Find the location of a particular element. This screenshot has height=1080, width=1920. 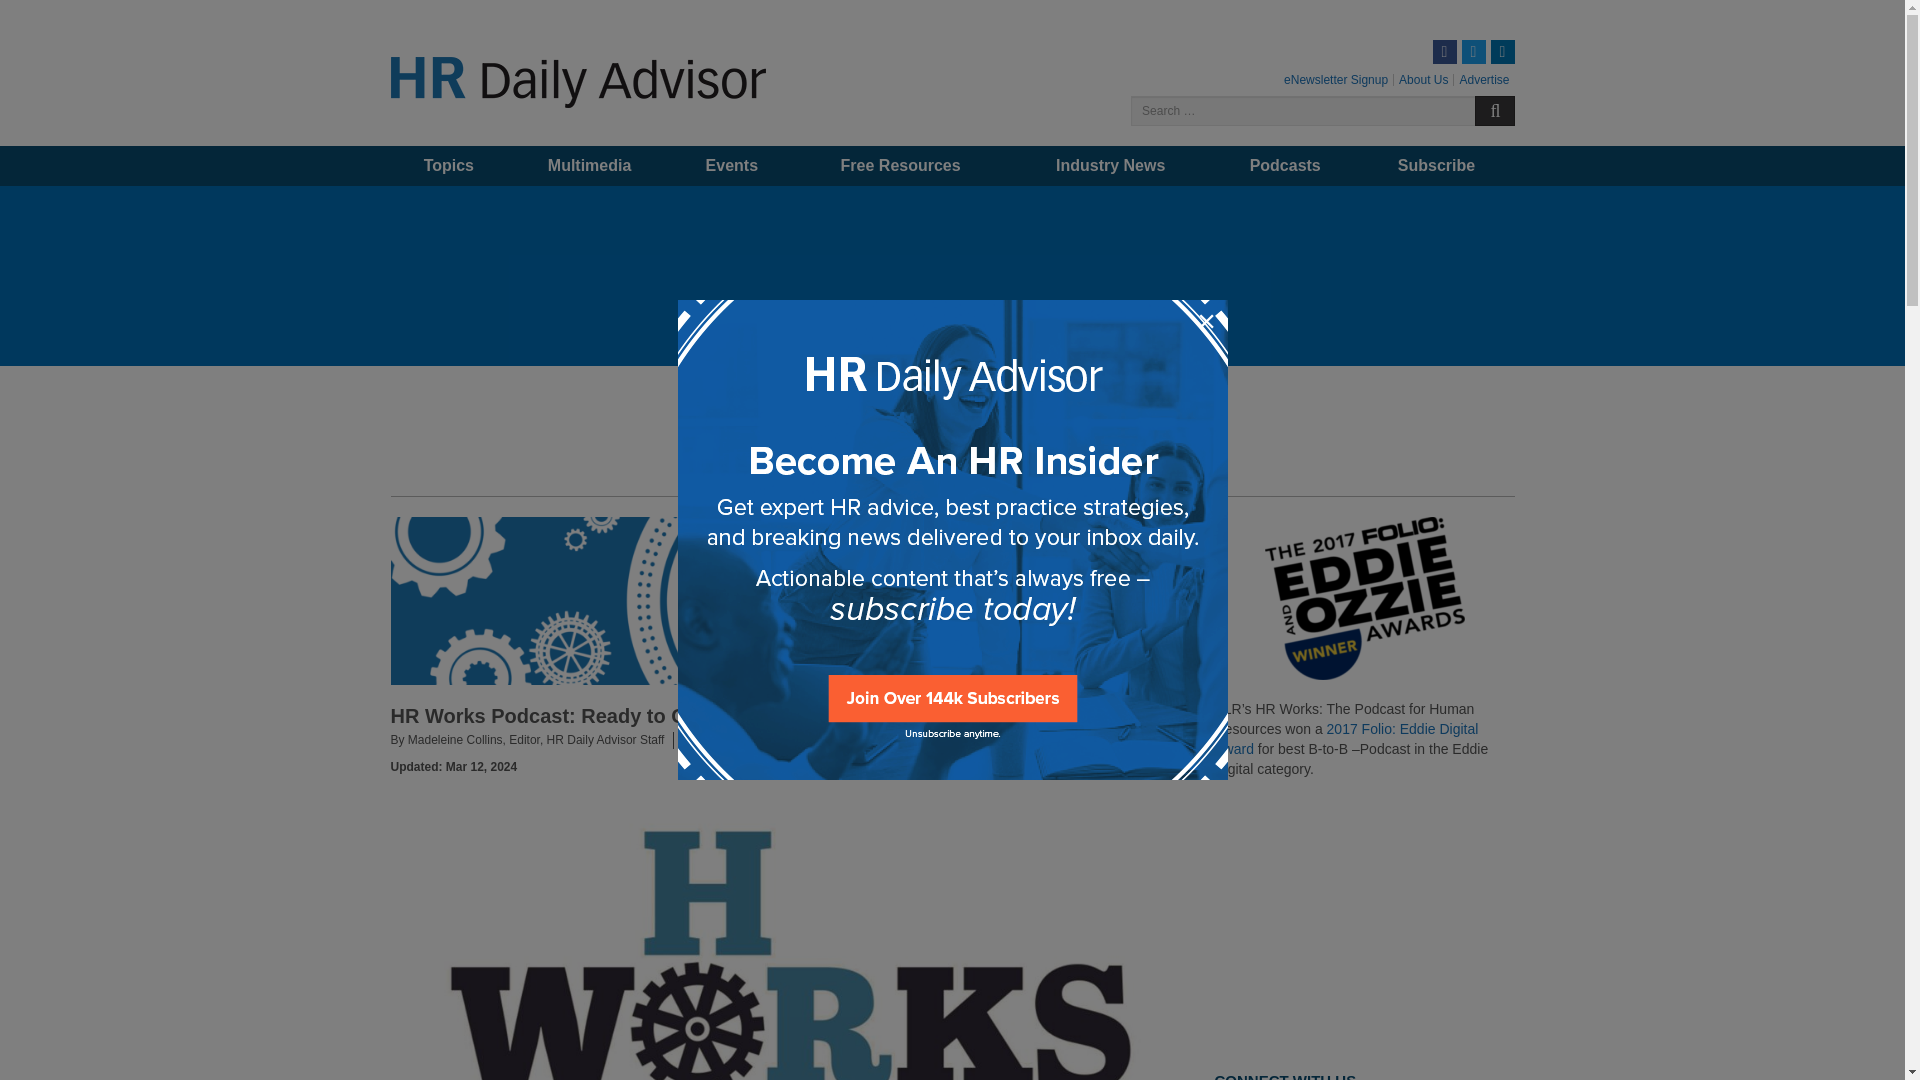

Multimedia is located at coordinates (589, 165).